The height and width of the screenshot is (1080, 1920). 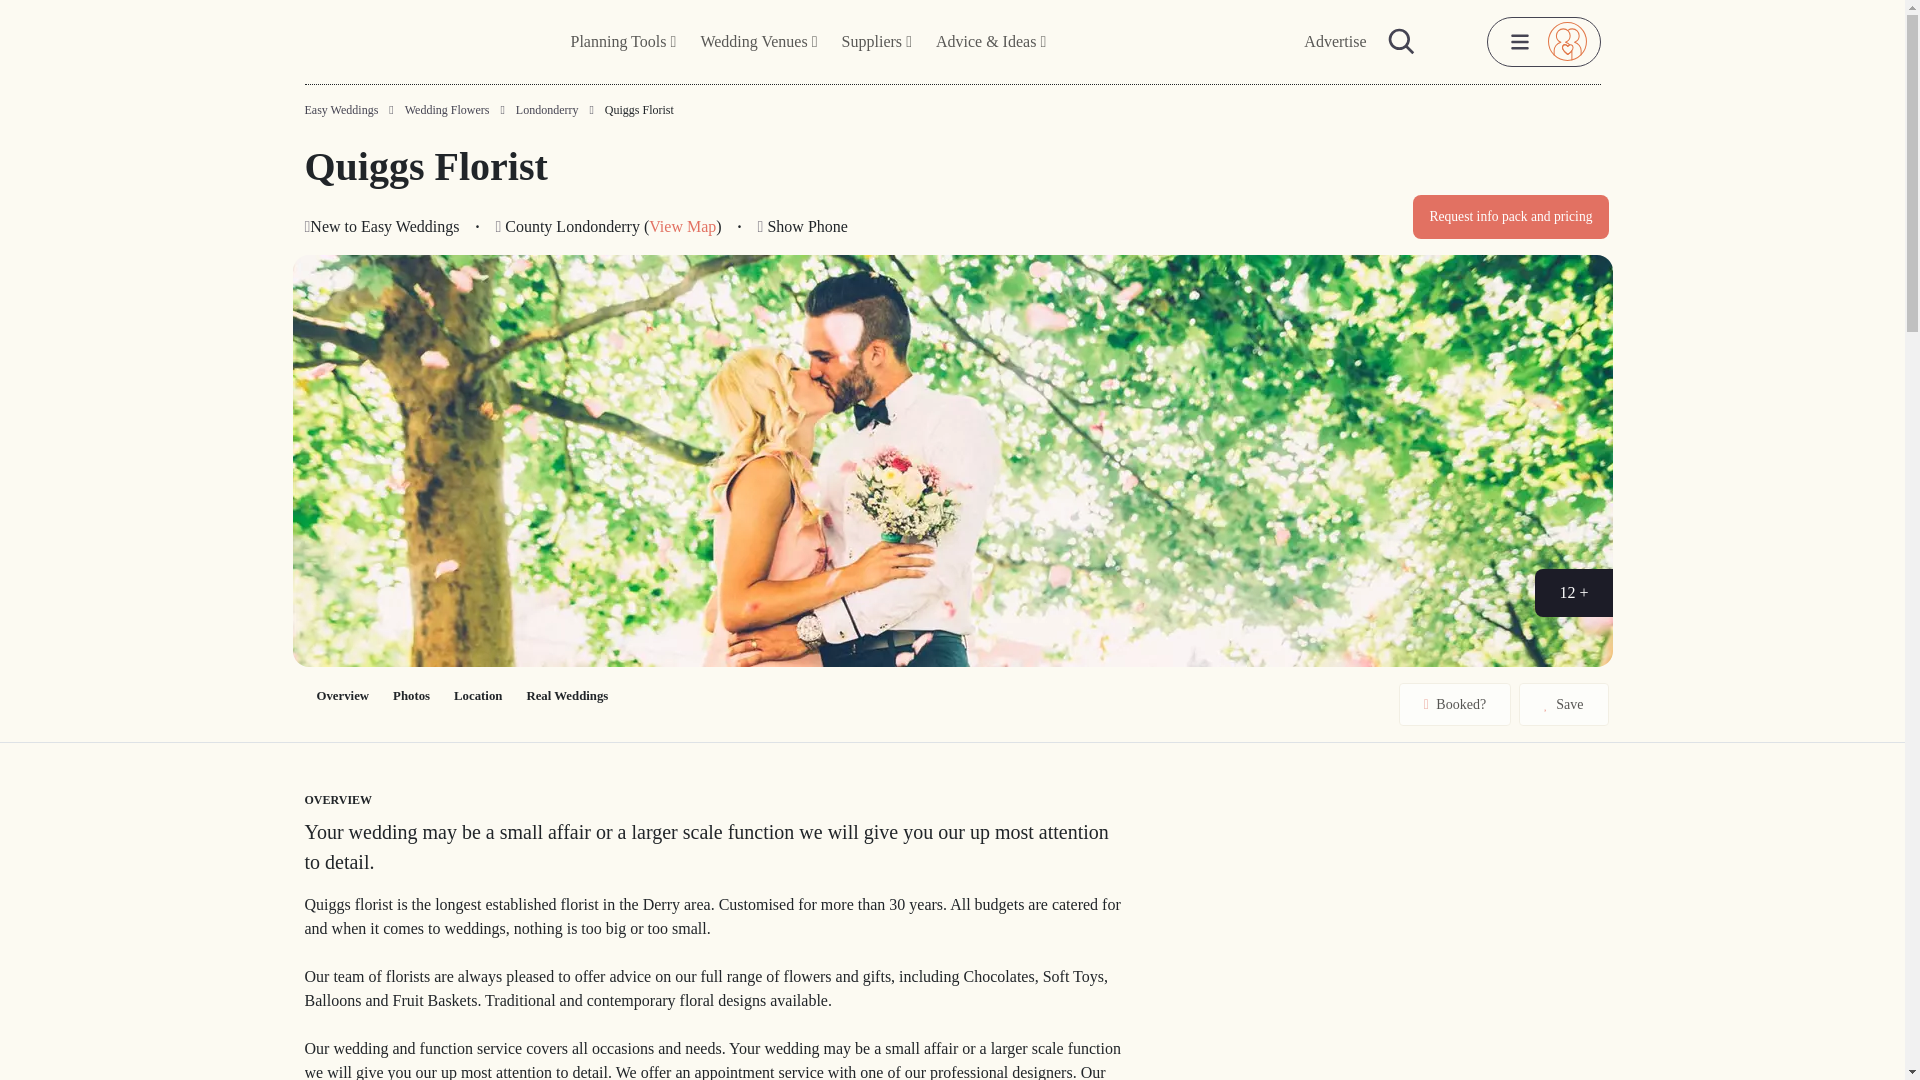 What do you see at coordinates (1563, 704) in the screenshot?
I see `Save` at bounding box center [1563, 704].